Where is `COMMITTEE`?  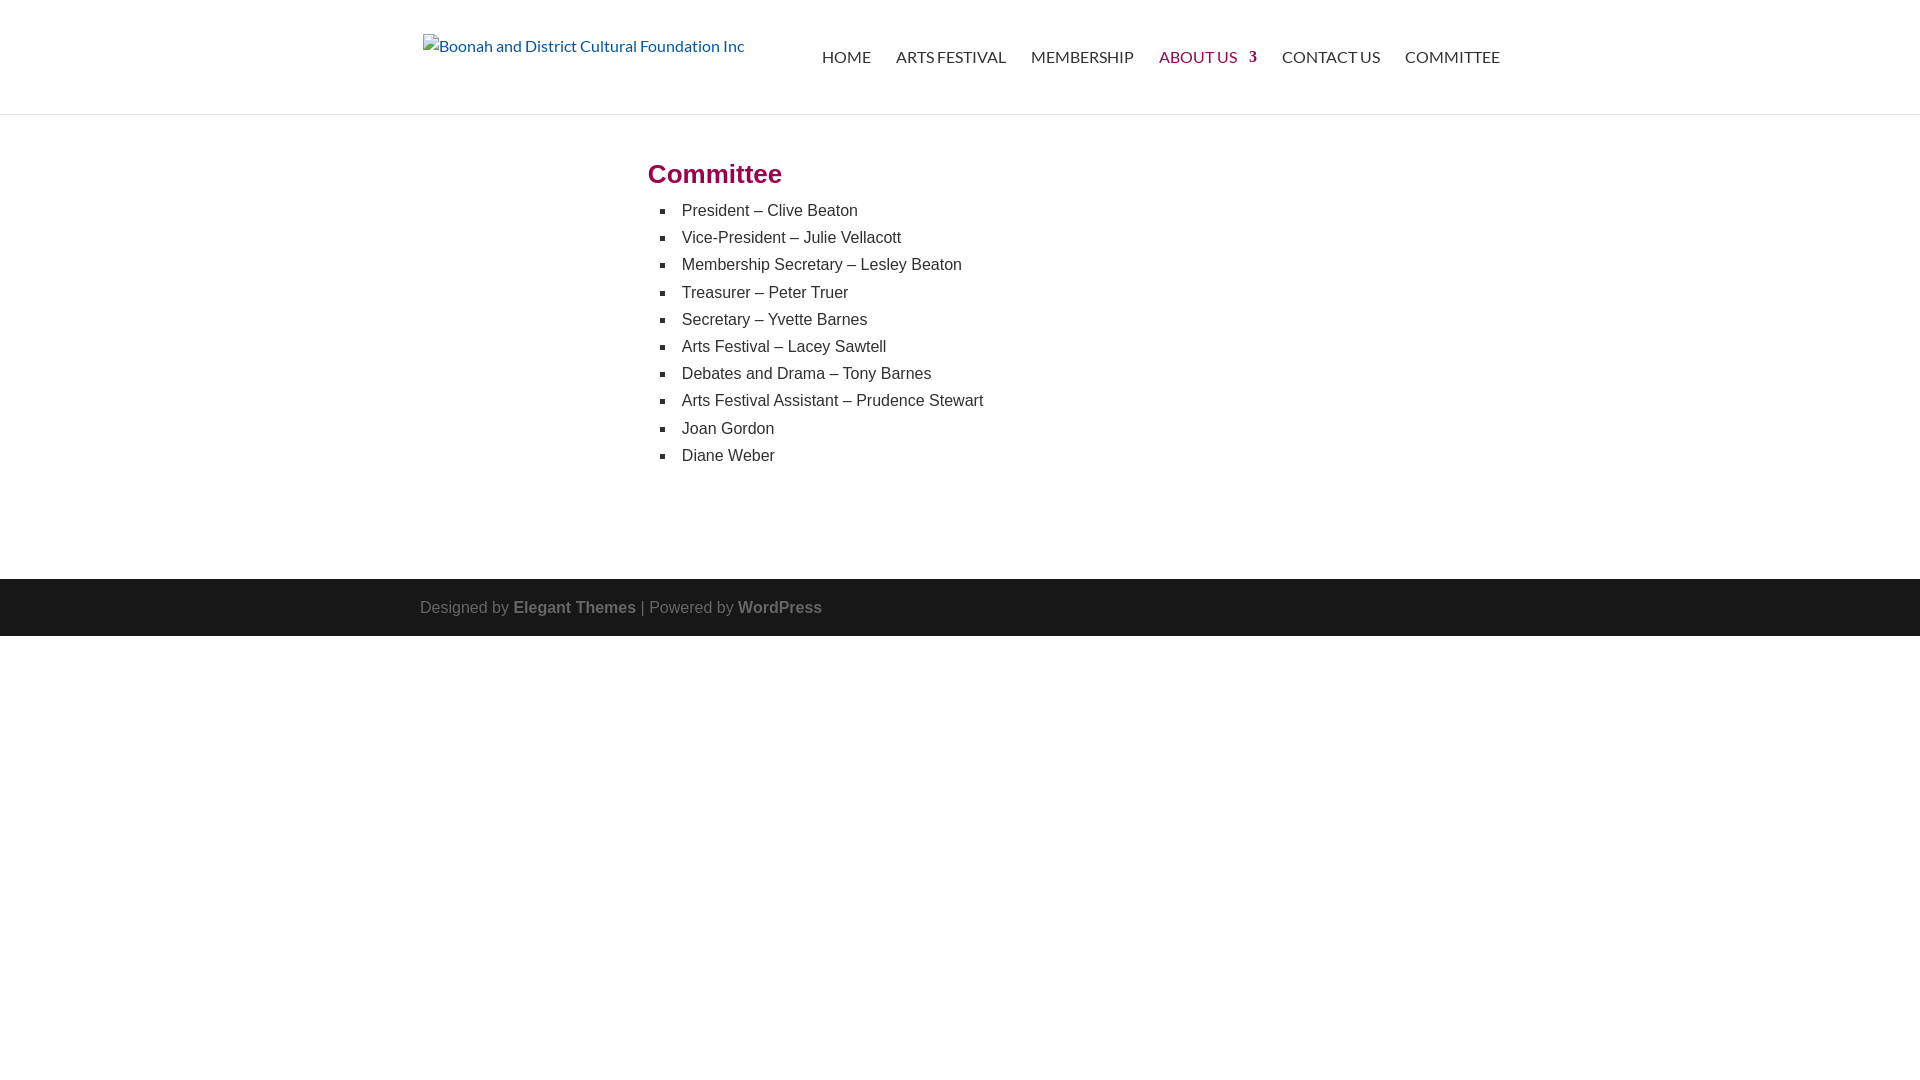
COMMITTEE is located at coordinates (1452, 82).